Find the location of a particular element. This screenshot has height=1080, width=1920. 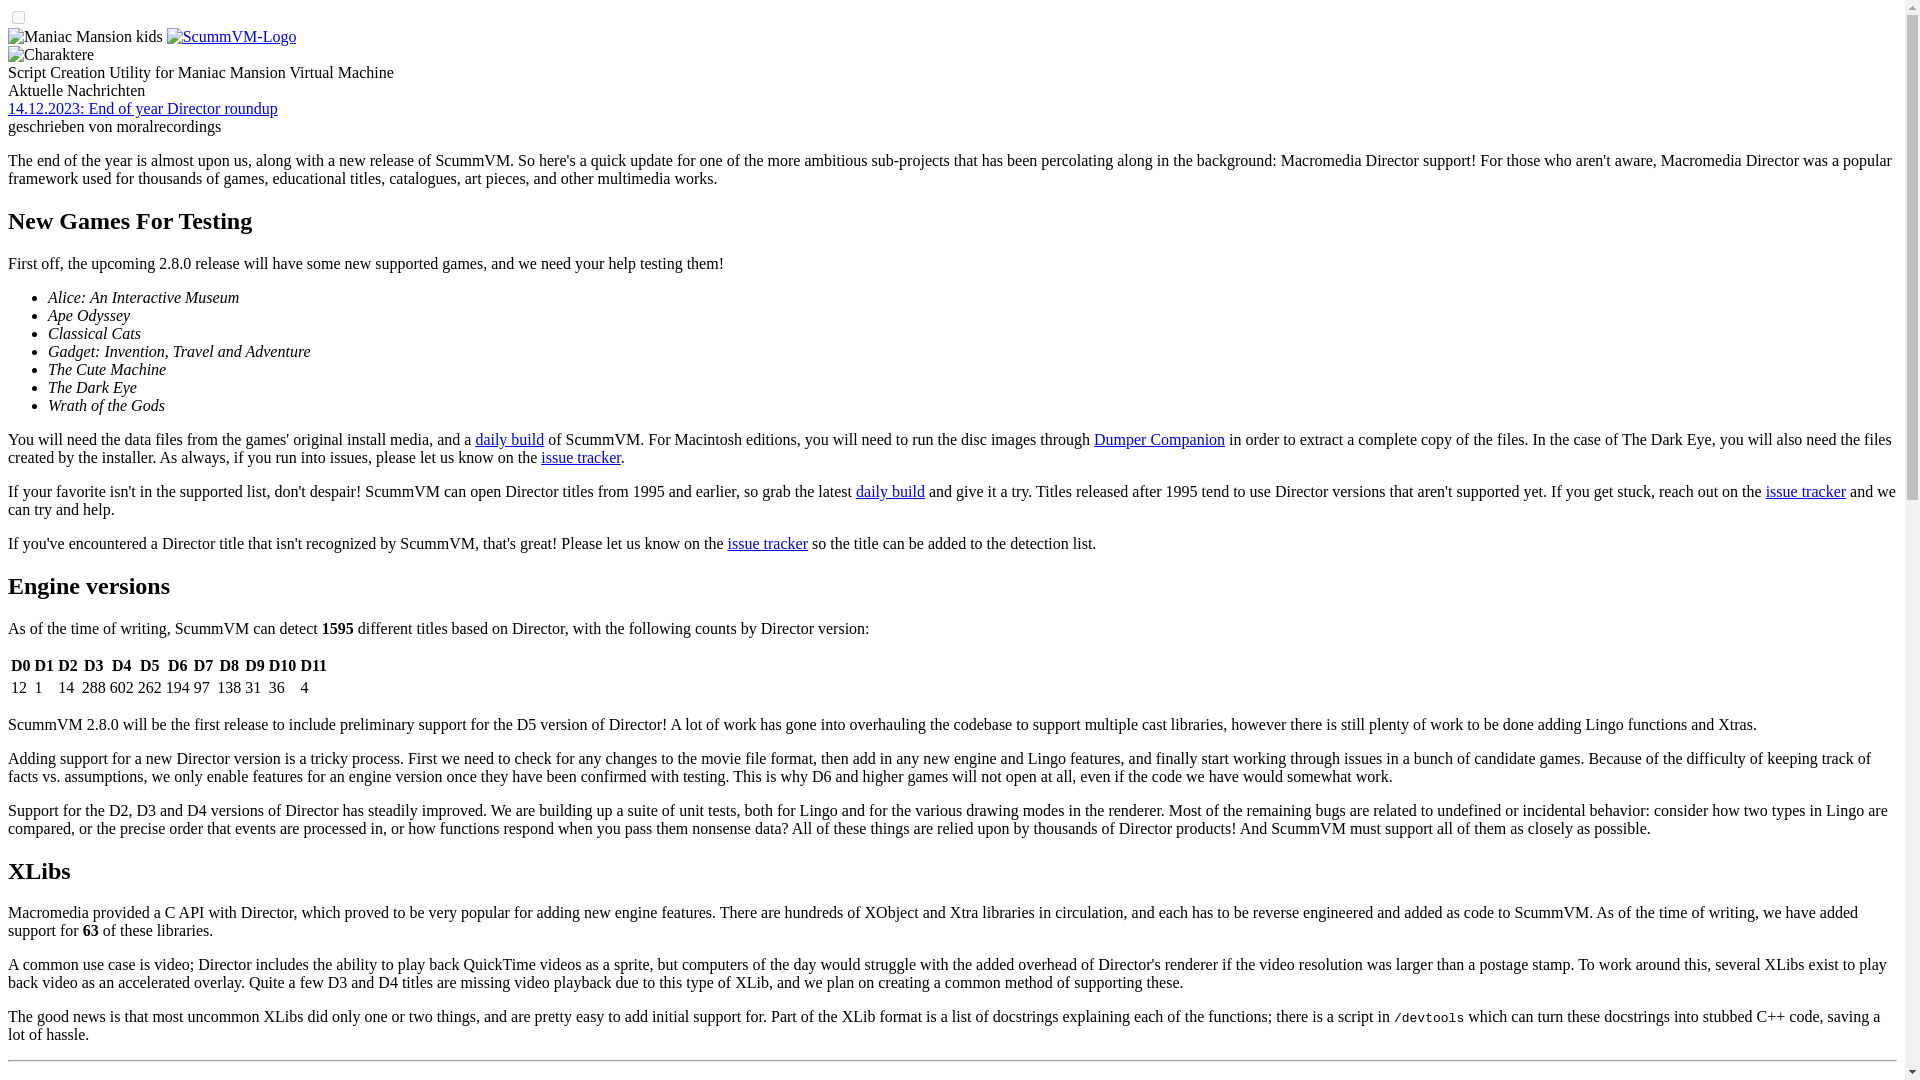

daily build is located at coordinates (508, 439).